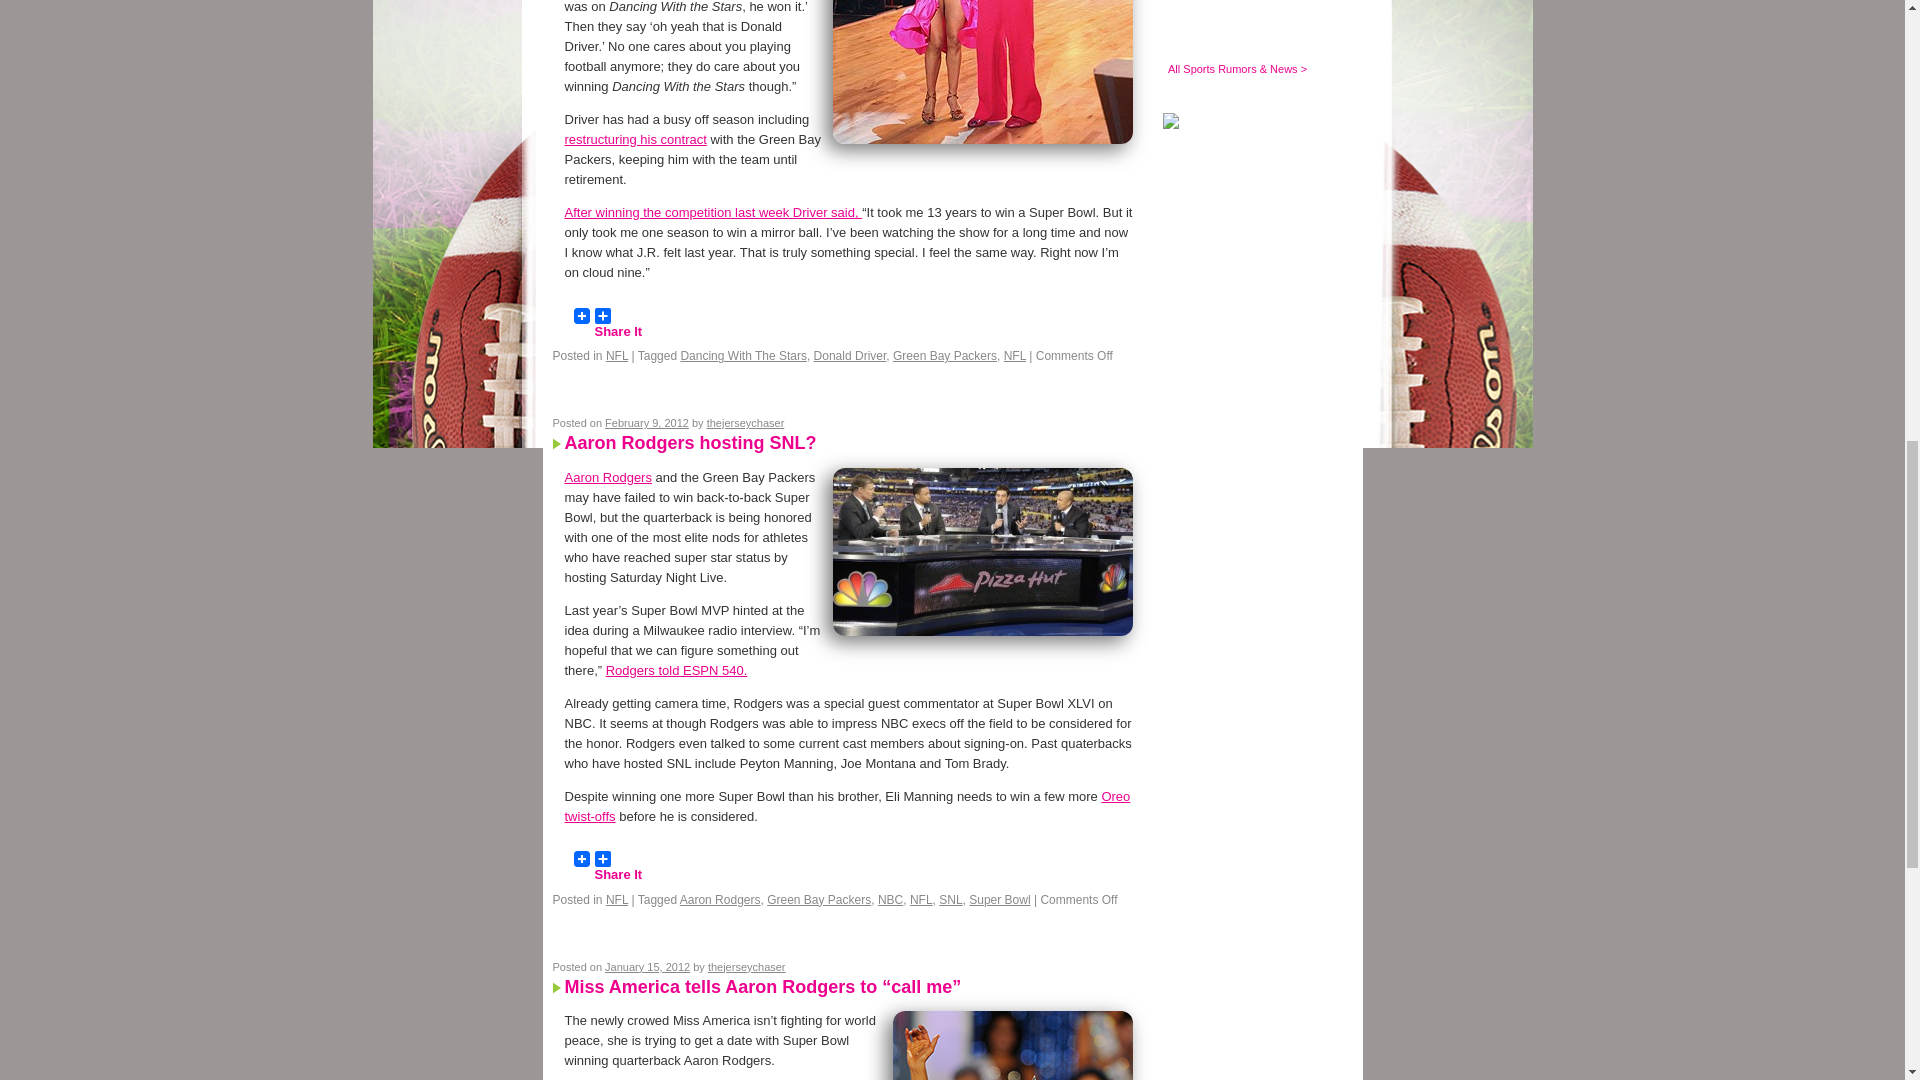  Describe the element at coordinates (746, 422) in the screenshot. I see `View all posts by thejerseychaser` at that location.